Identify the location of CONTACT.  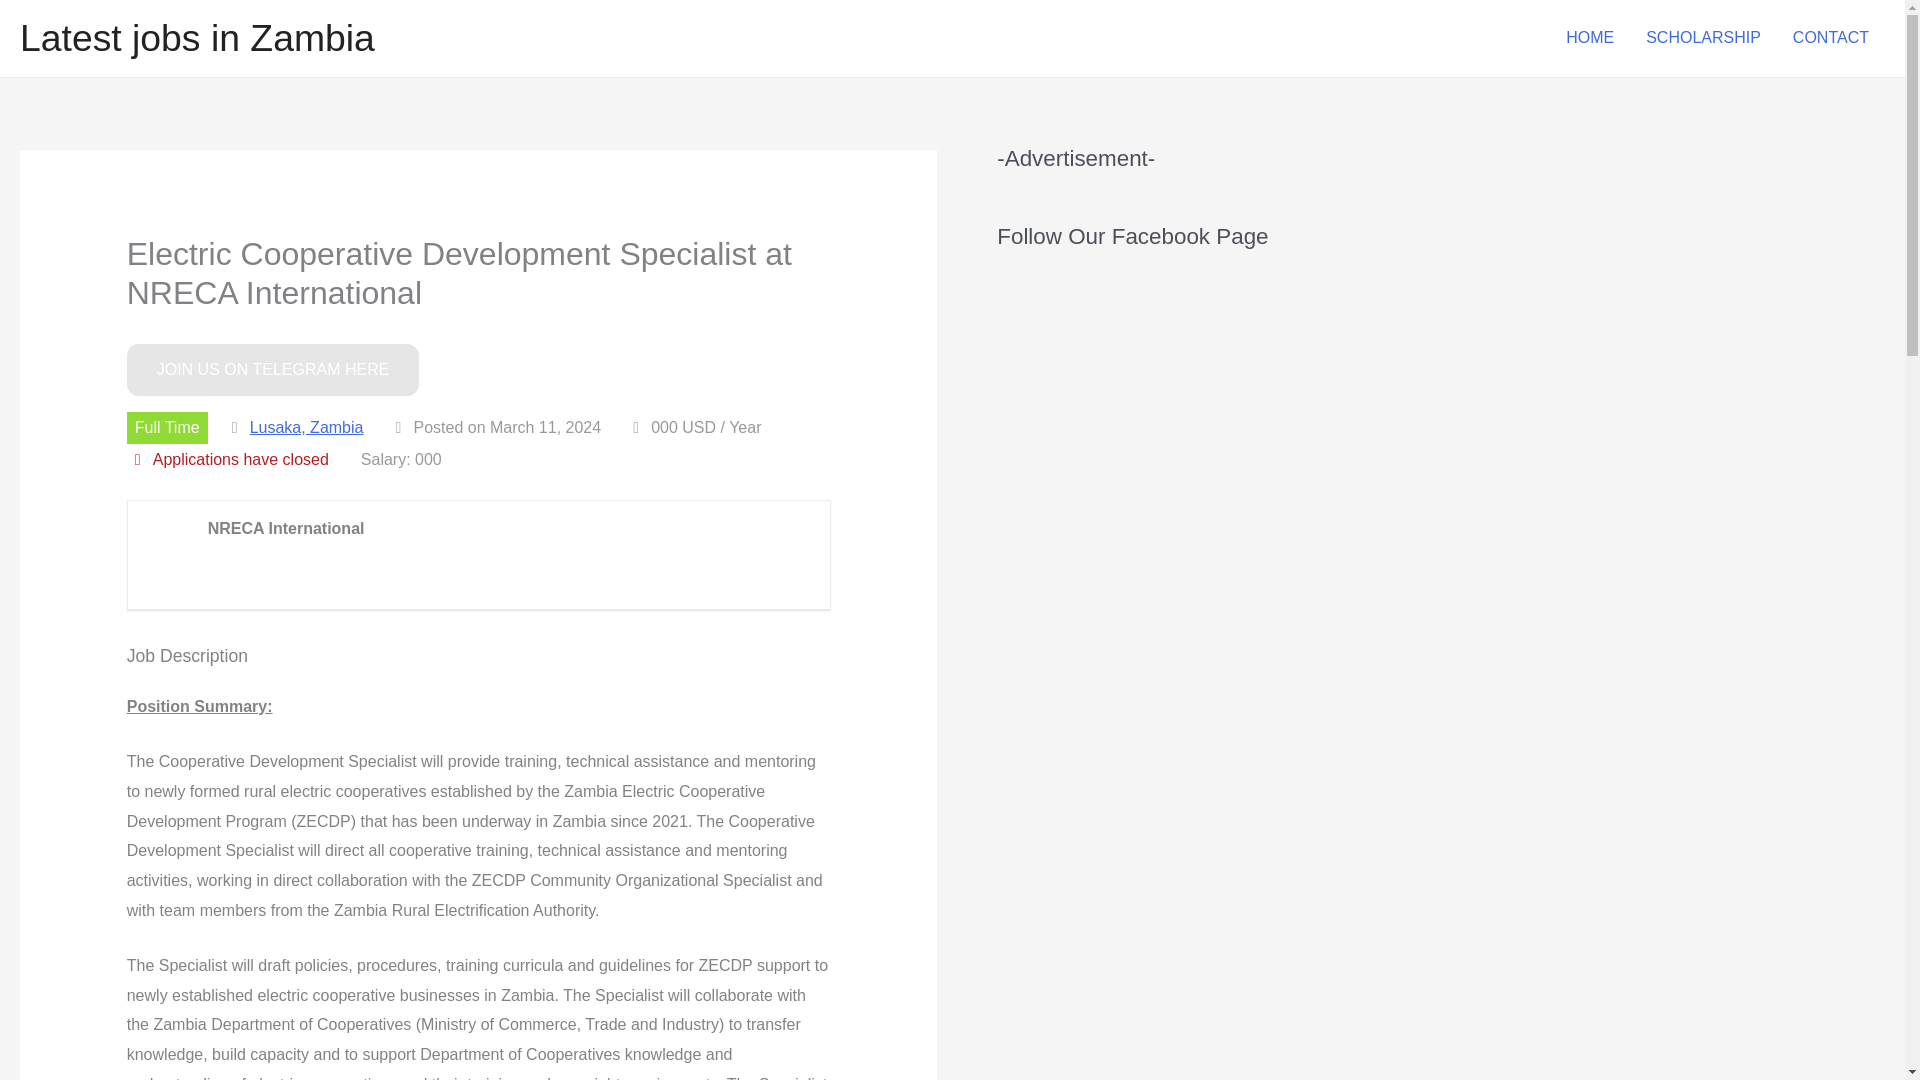
(1831, 38).